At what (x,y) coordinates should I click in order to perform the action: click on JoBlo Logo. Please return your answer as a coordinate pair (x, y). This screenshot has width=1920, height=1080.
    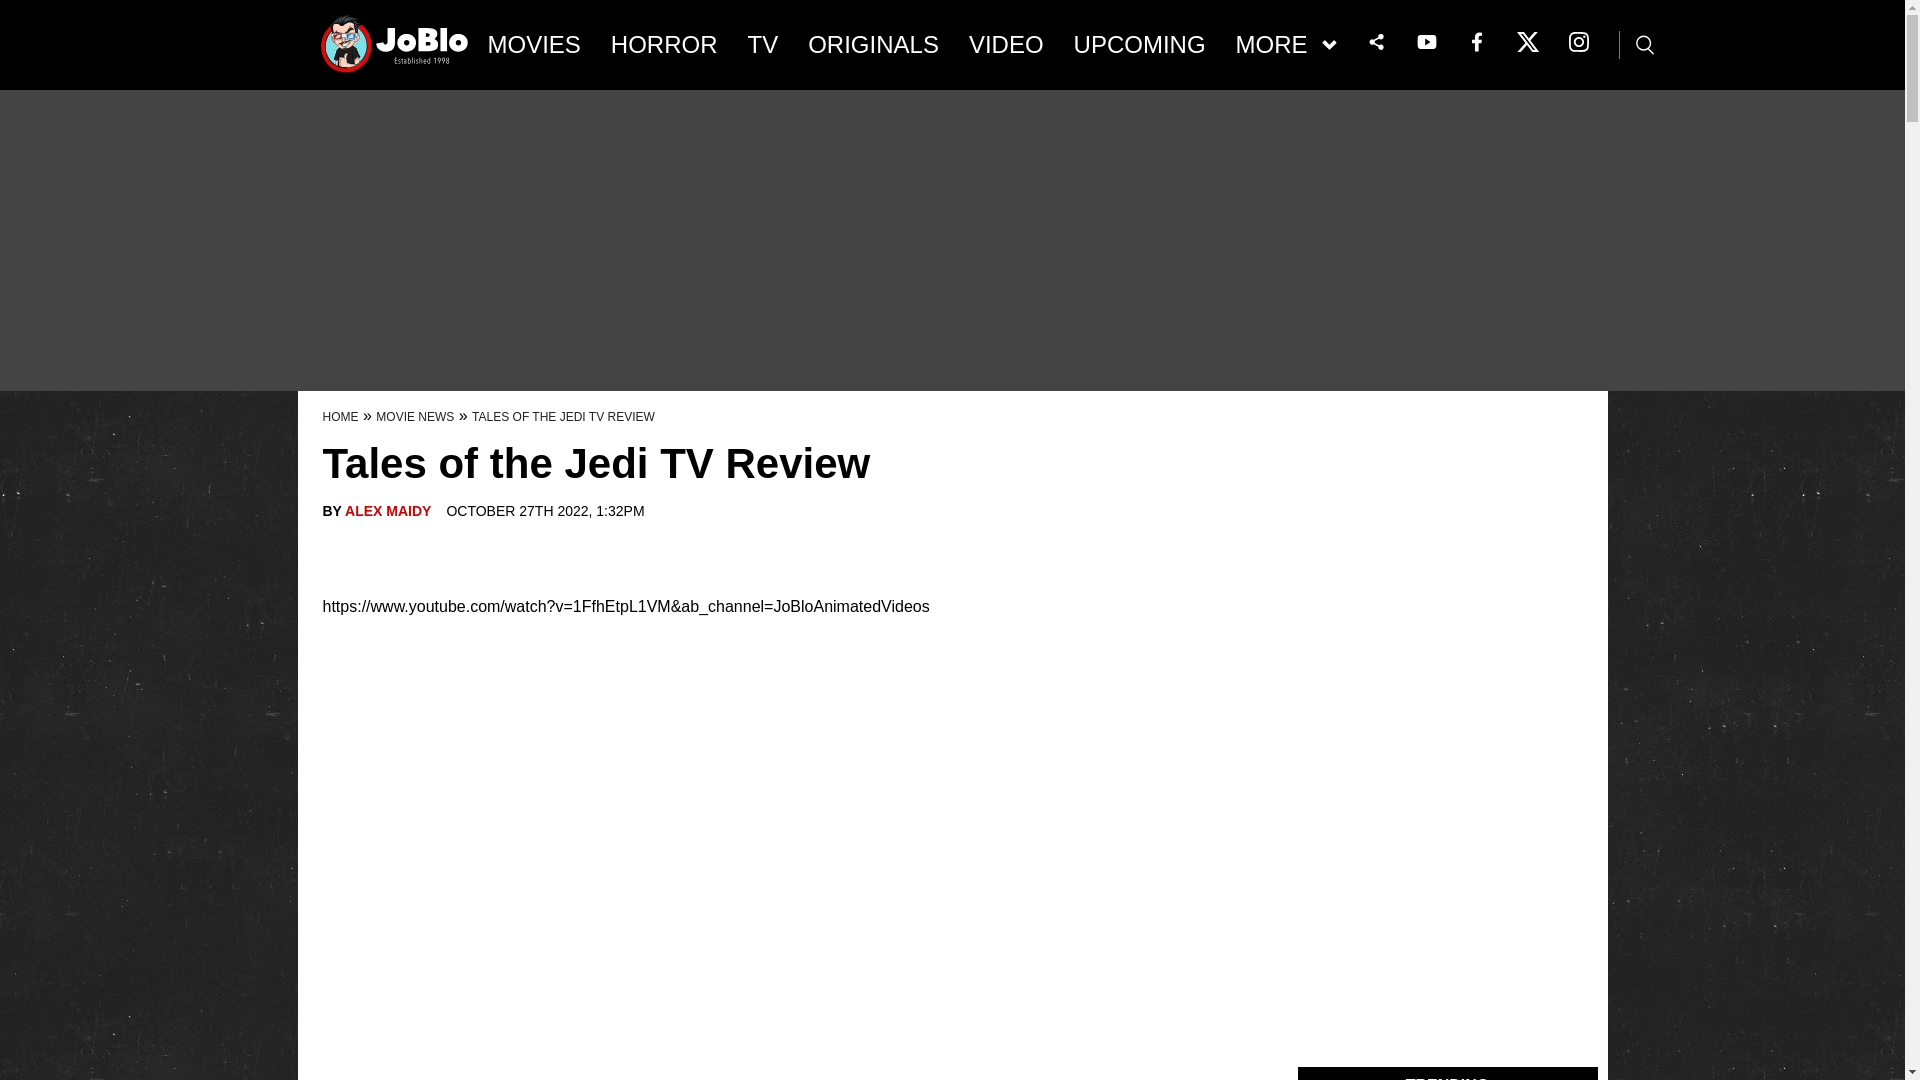
    Looking at the image, I should click on (395, 50).